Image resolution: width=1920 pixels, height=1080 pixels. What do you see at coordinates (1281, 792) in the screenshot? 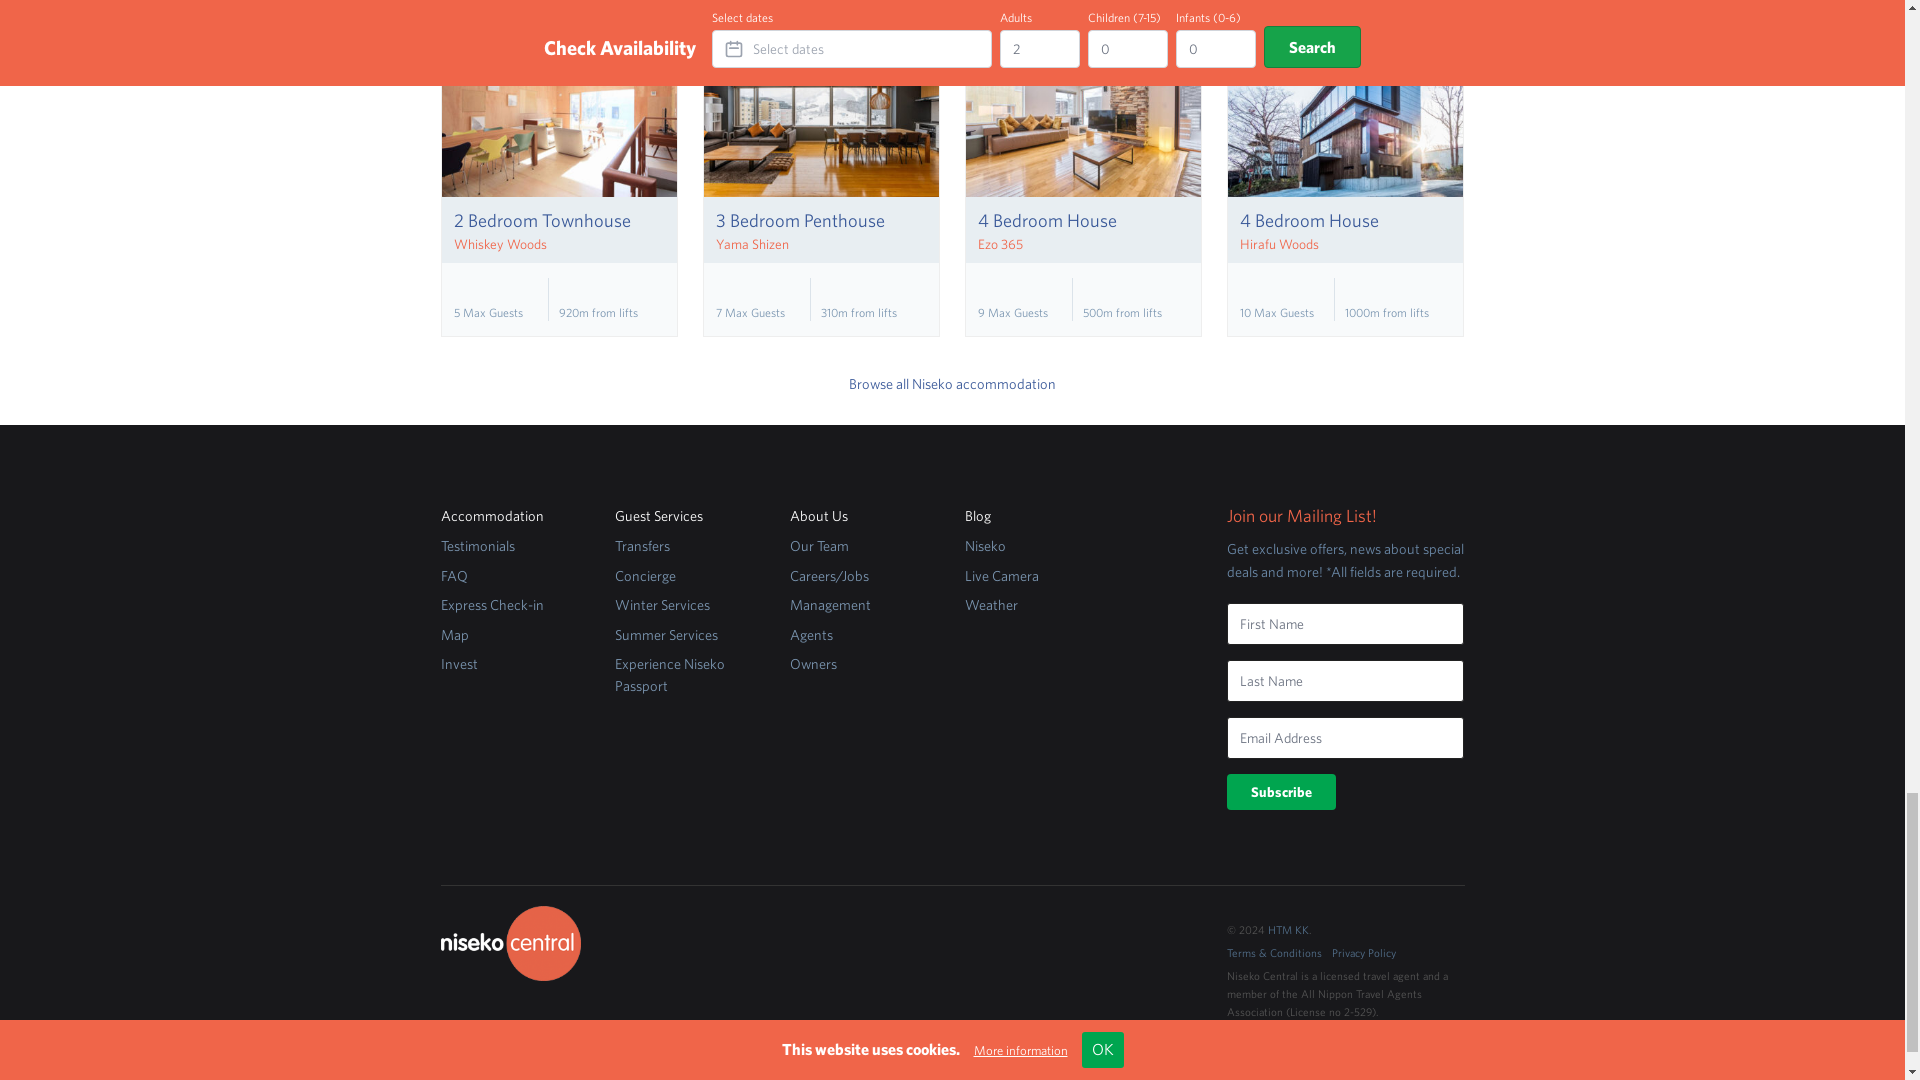
I see `Subscribe` at bounding box center [1281, 792].